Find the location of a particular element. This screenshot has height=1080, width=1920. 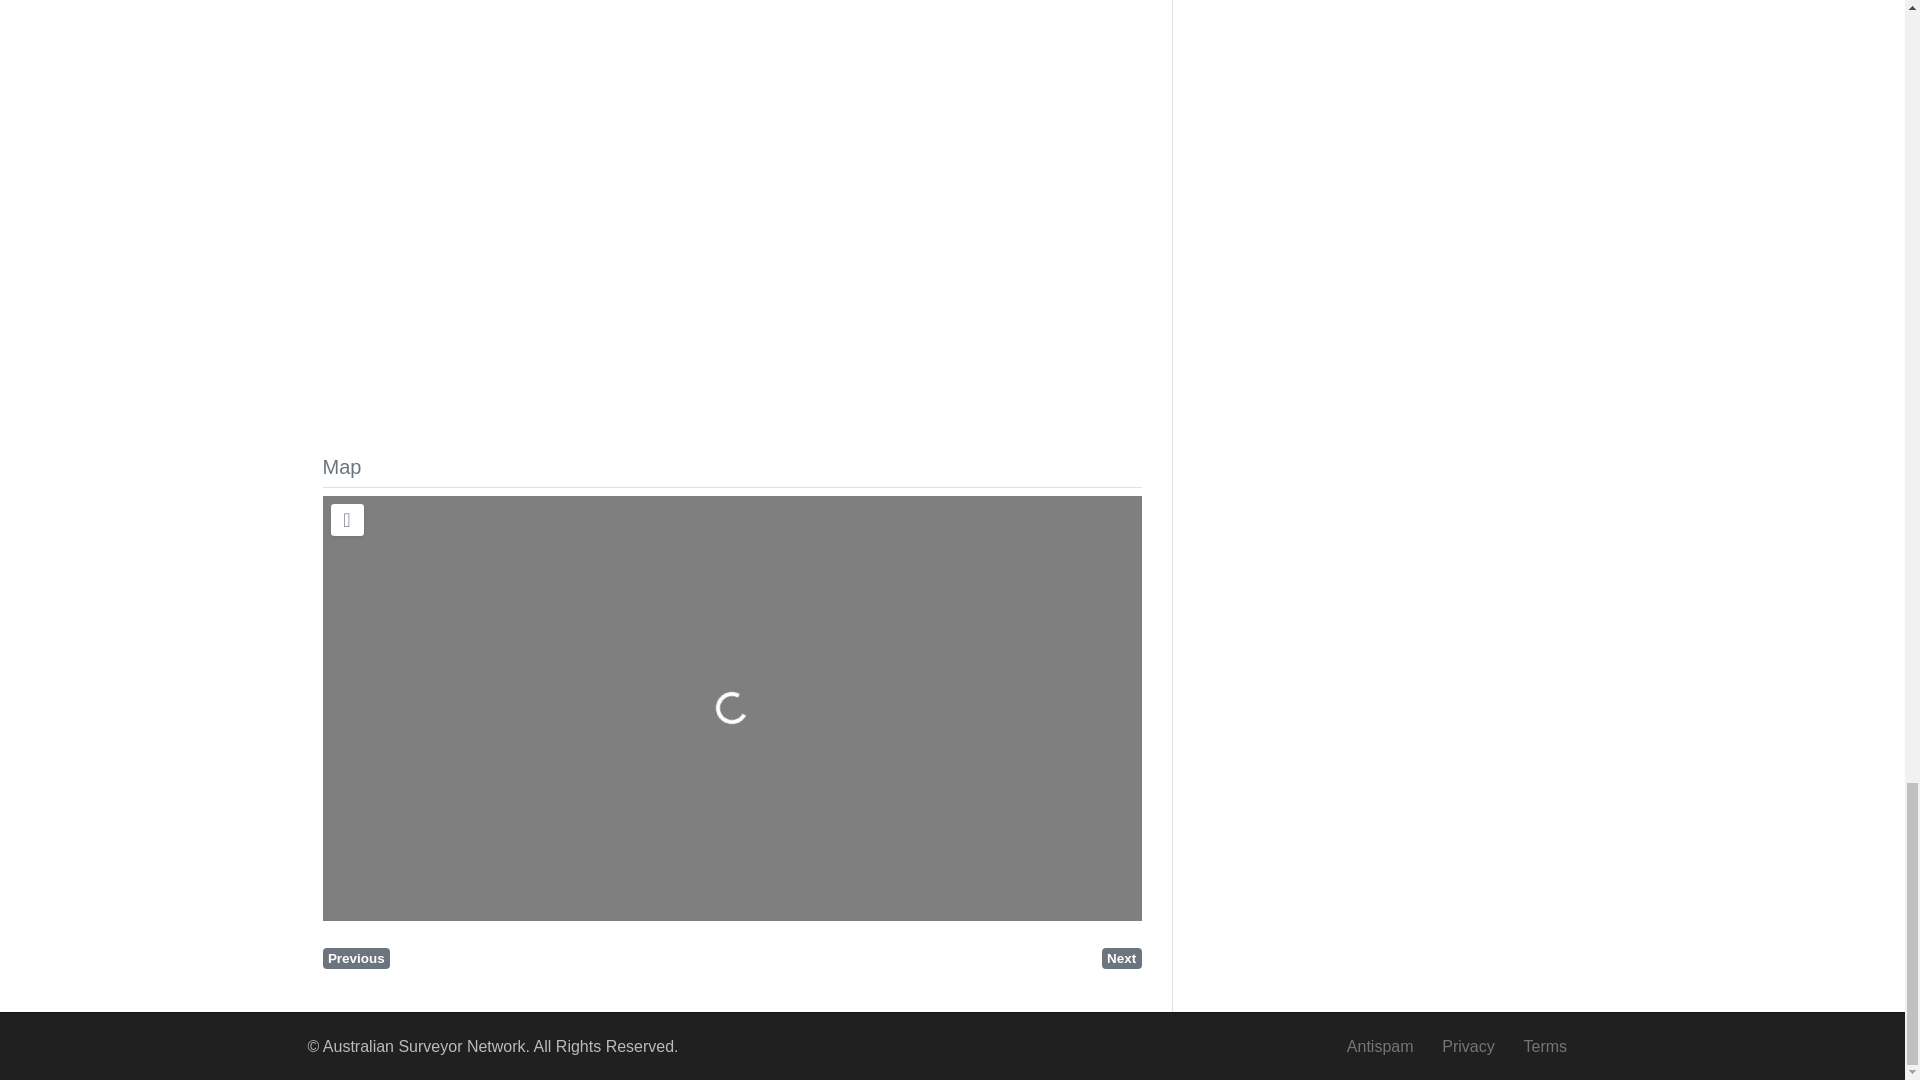

Antispam is located at coordinates (1379, 1046).